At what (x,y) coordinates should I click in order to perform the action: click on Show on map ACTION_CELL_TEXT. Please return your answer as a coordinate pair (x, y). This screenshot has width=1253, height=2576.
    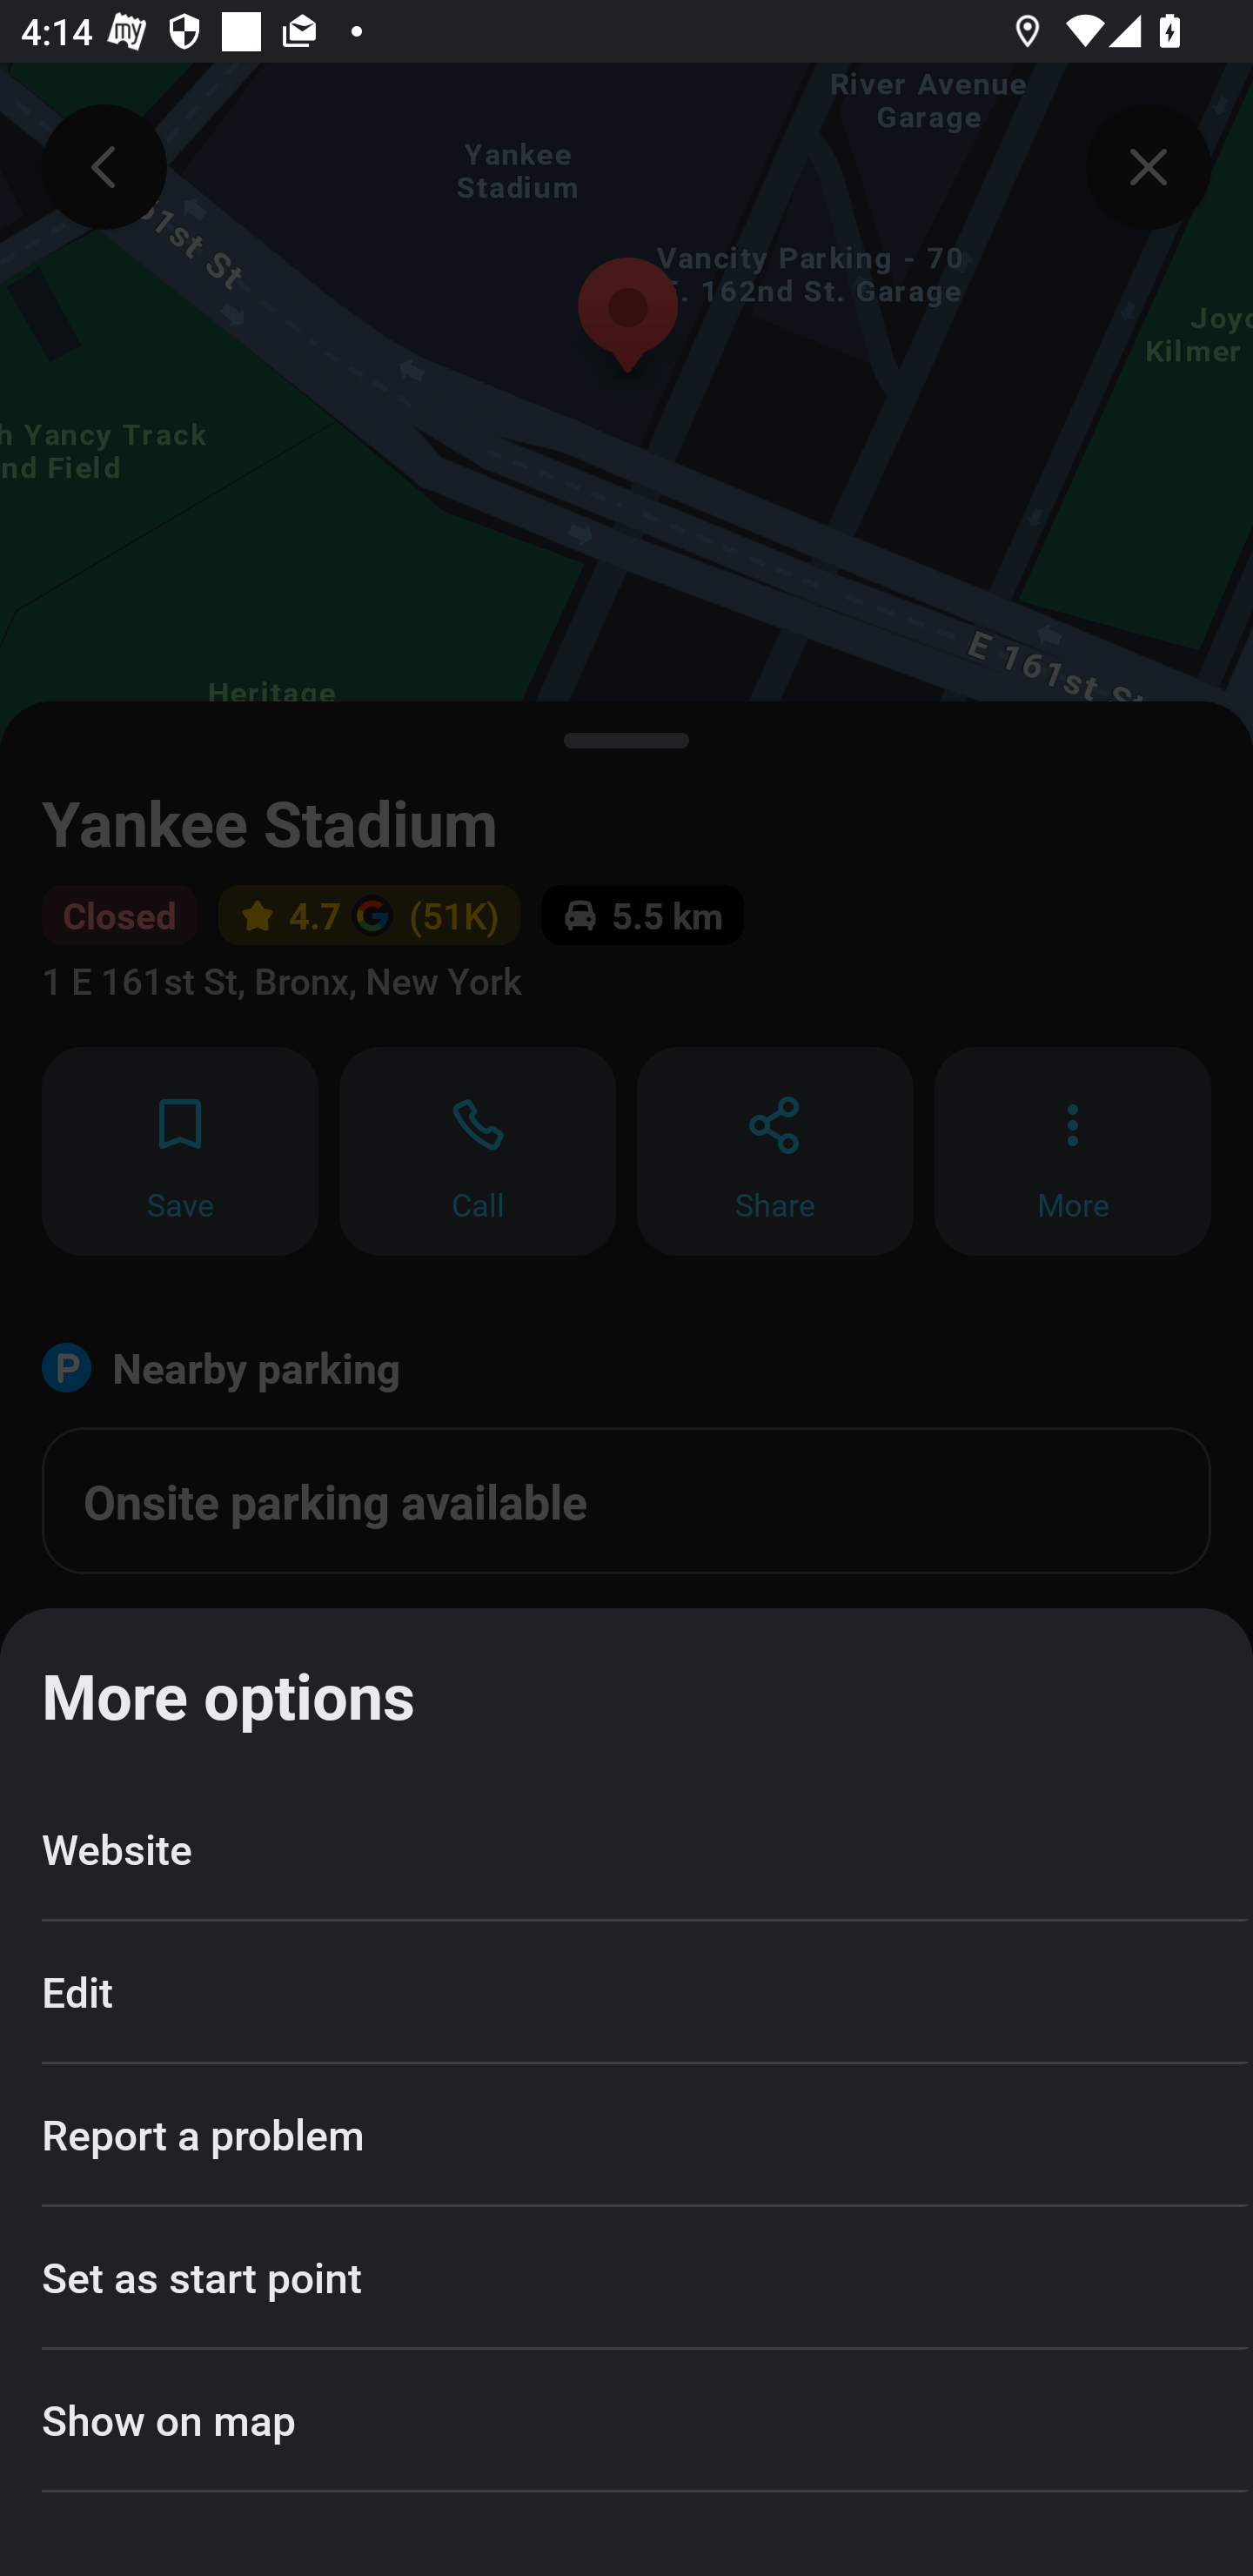
    Looking at the image, I should click on (626, 2421).